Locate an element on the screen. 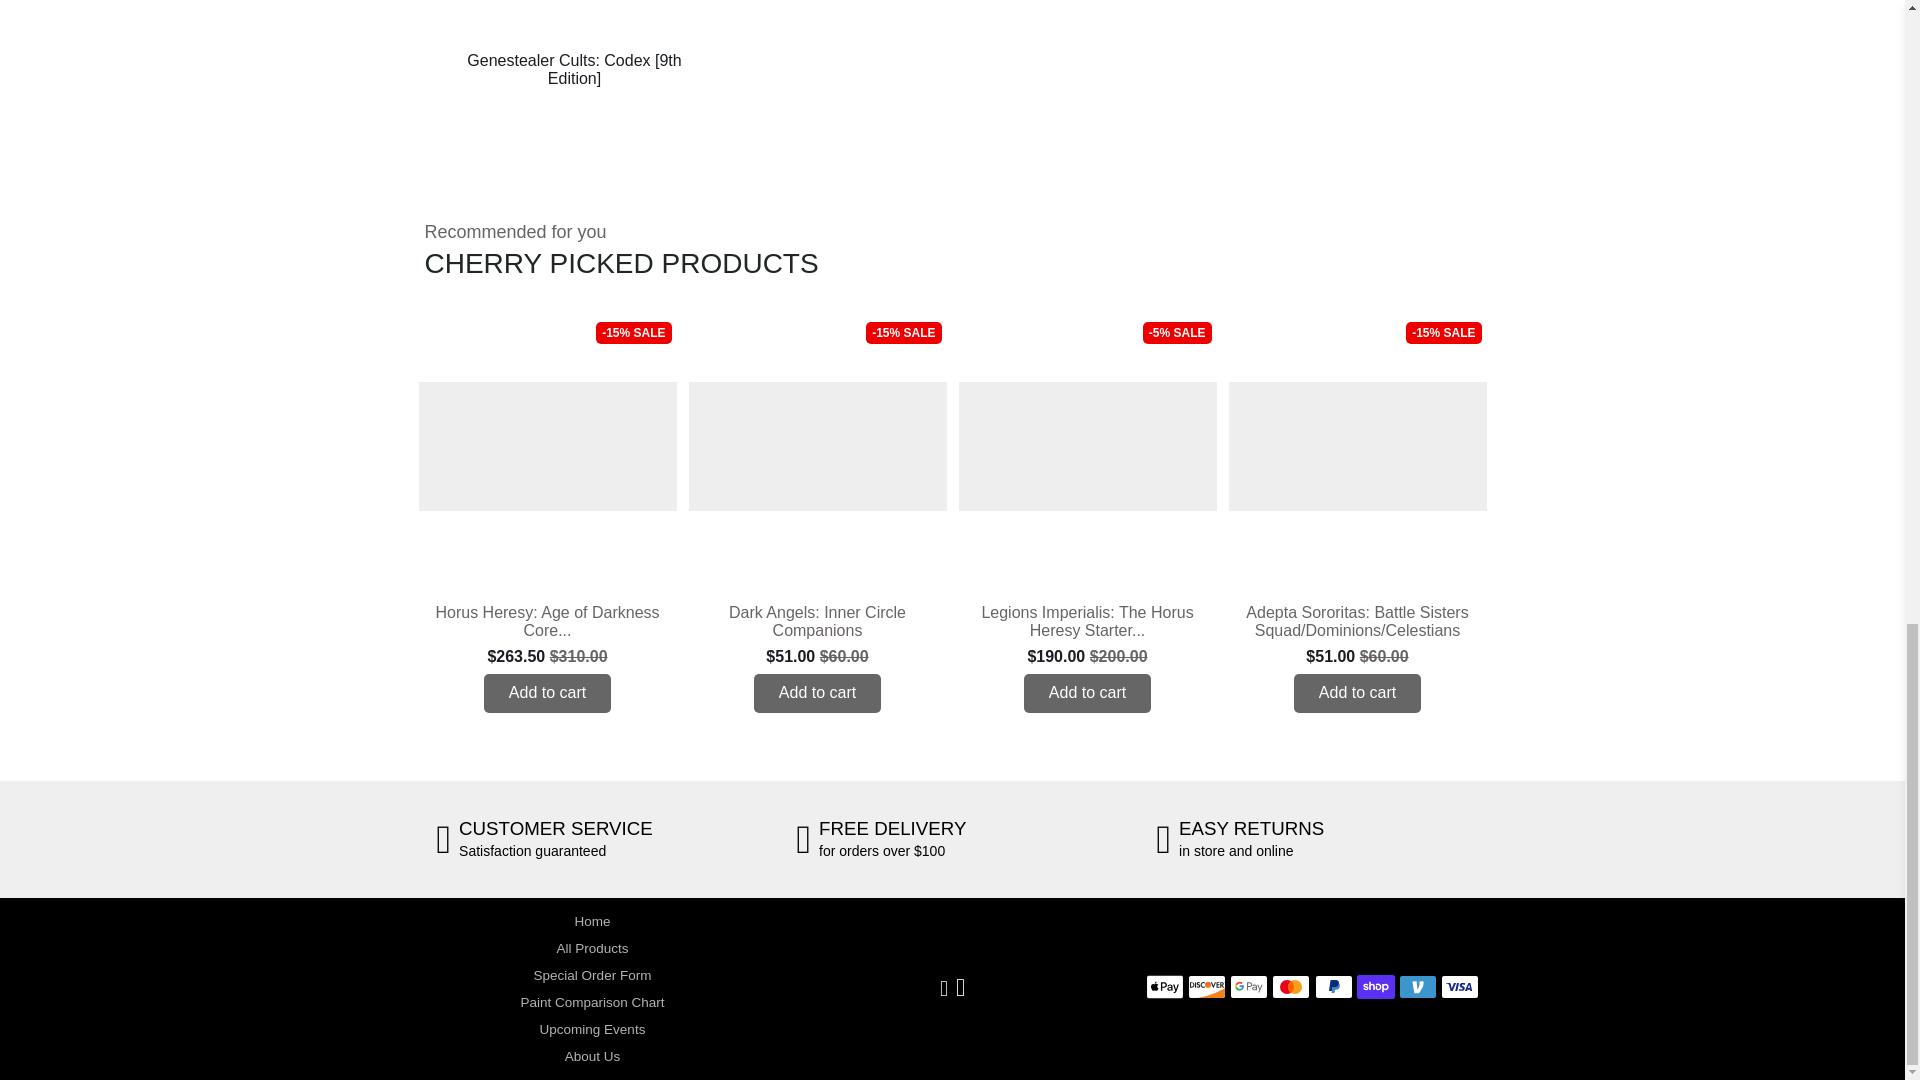 The image size is (1920, 1080). Apple Pay is located at coordinates (1165, 987).